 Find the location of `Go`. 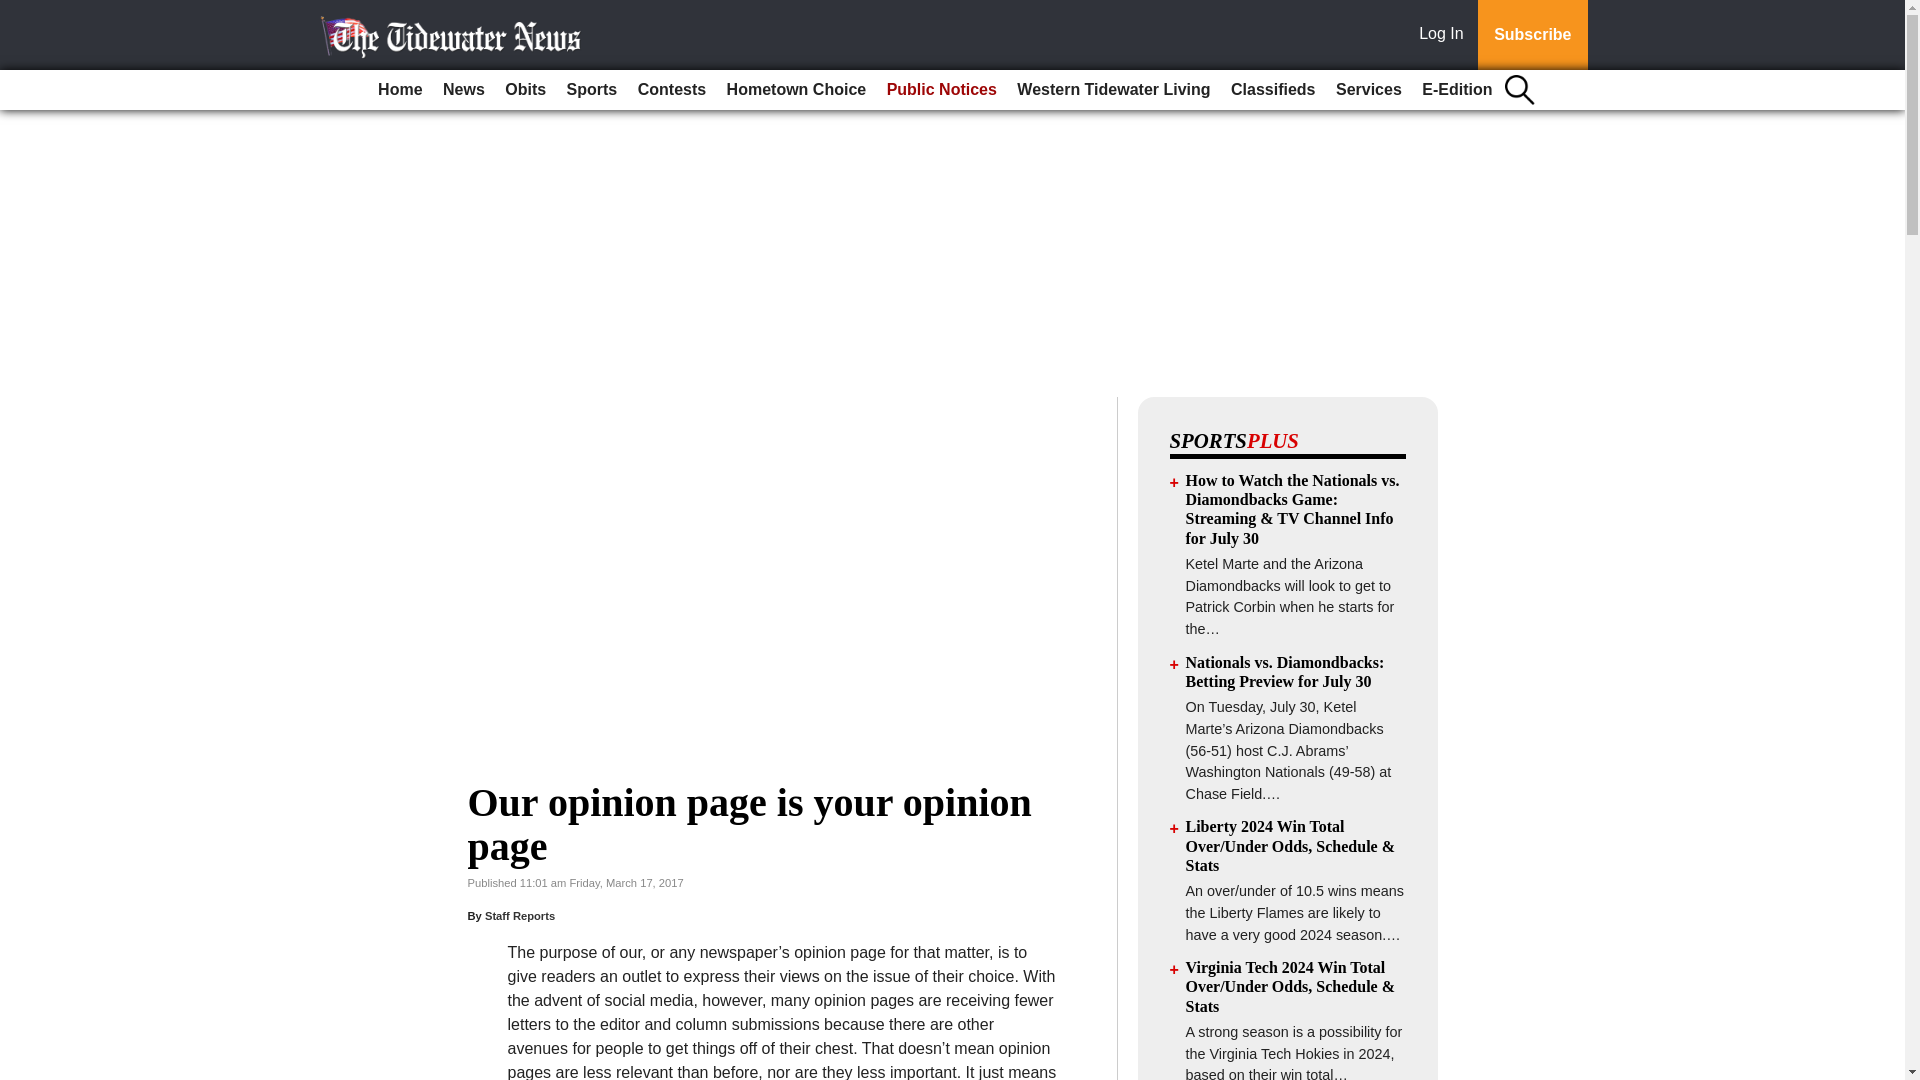

Go is located at coordinates (18, 12).